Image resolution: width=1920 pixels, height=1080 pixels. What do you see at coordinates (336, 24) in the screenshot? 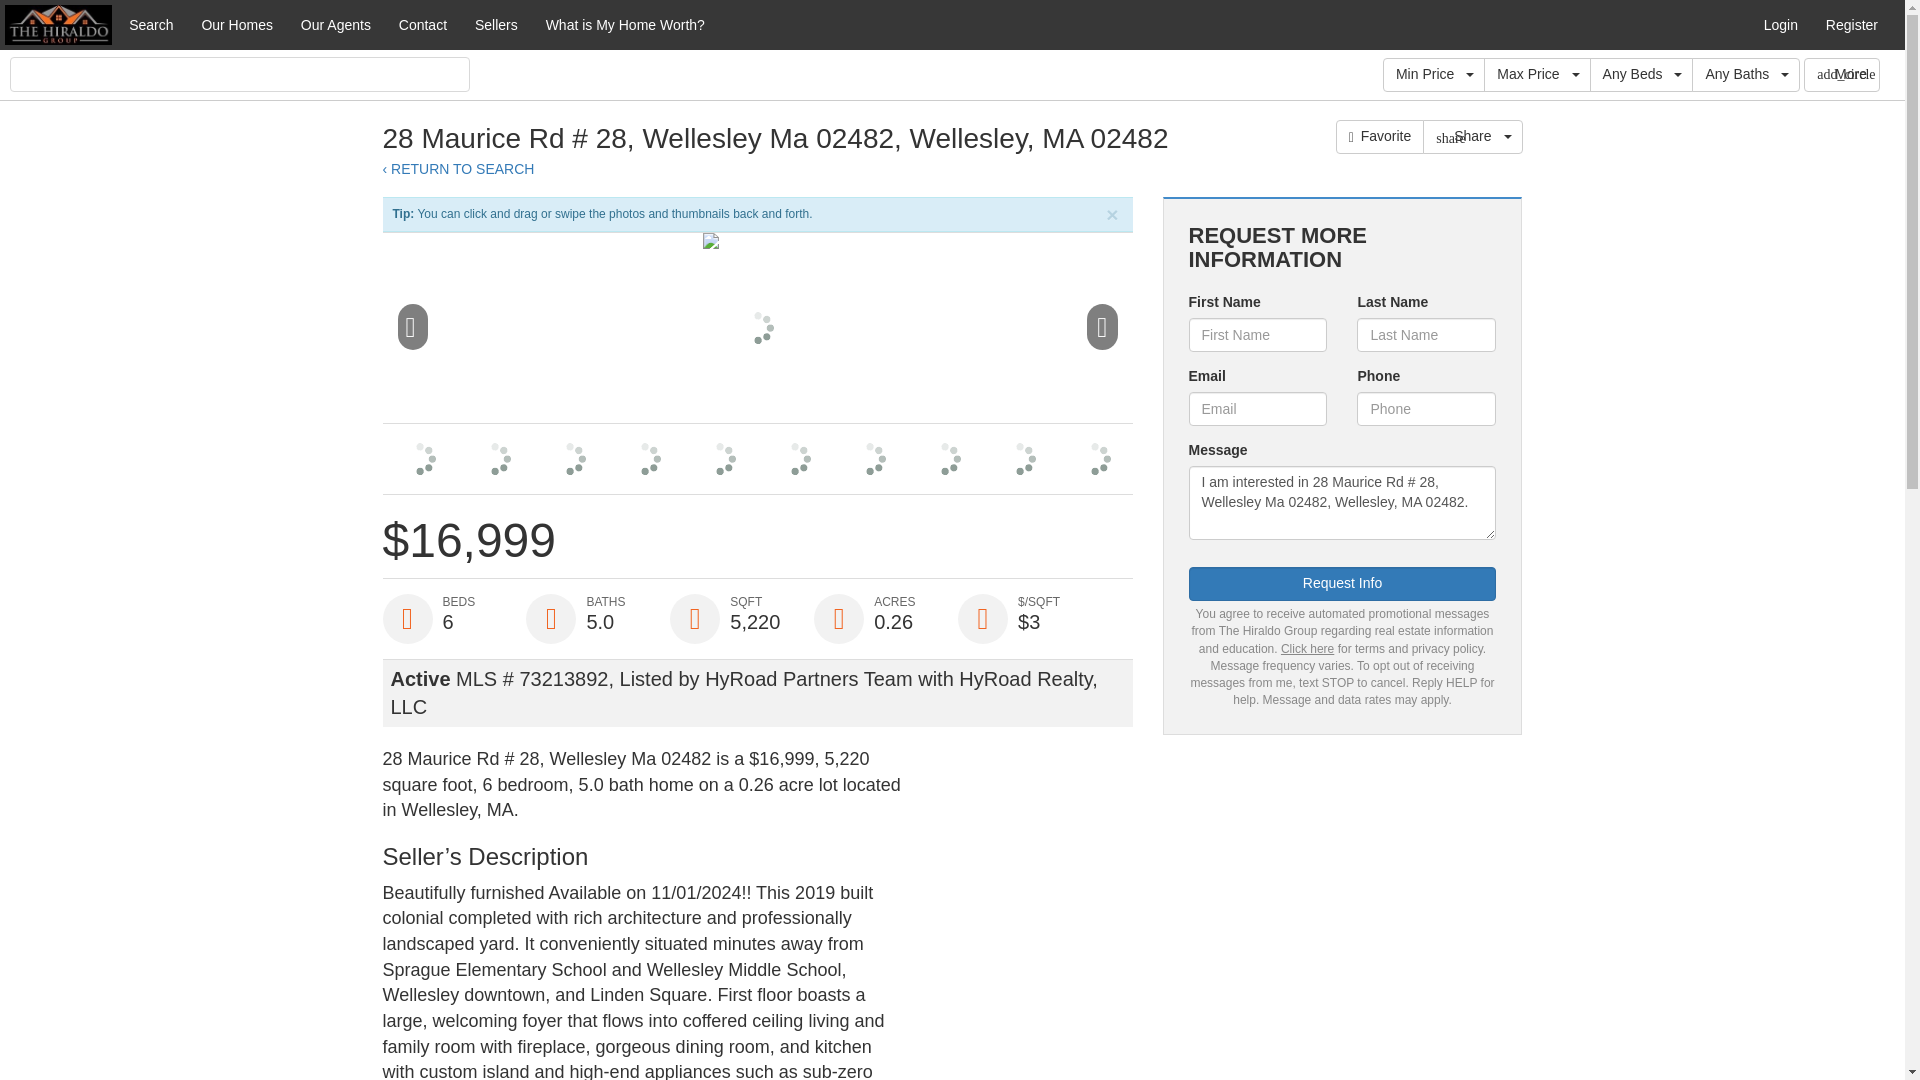
I see `Our Agents` at bounding box center [336, 24].